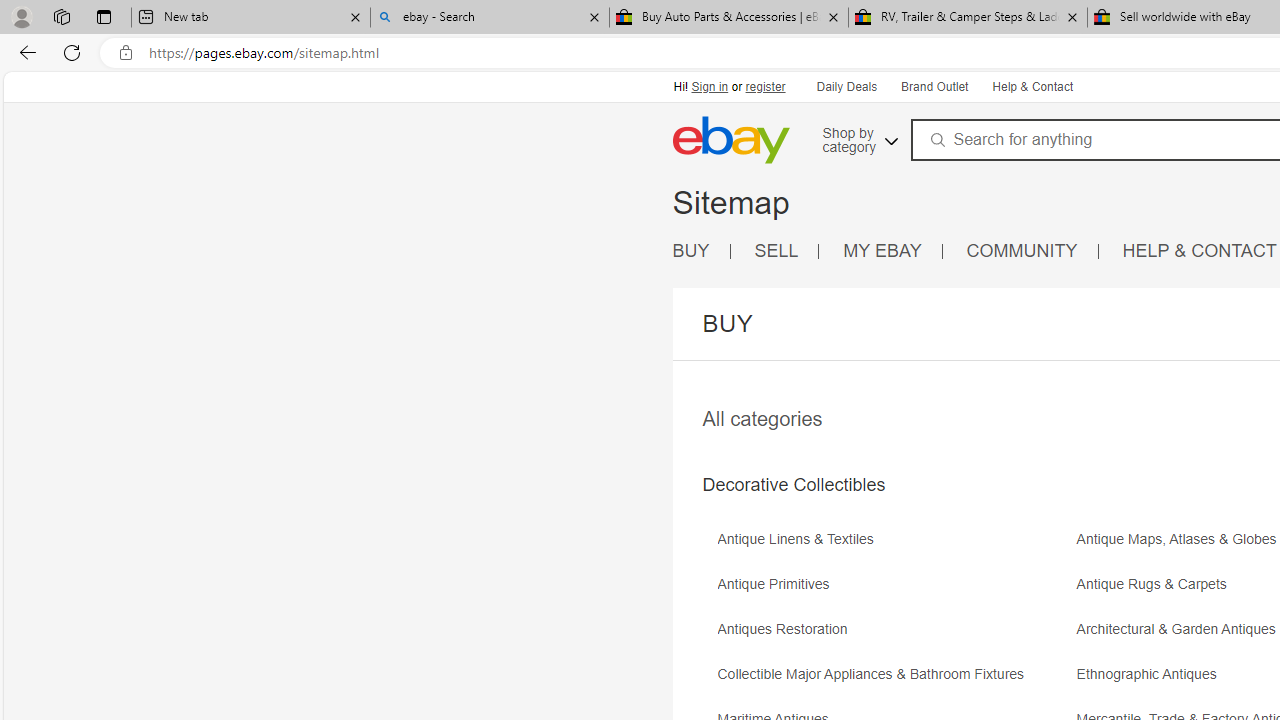  Describe the element at coordinates (894, 591) in the screenshot. I see `Antique Primitives` at that location.